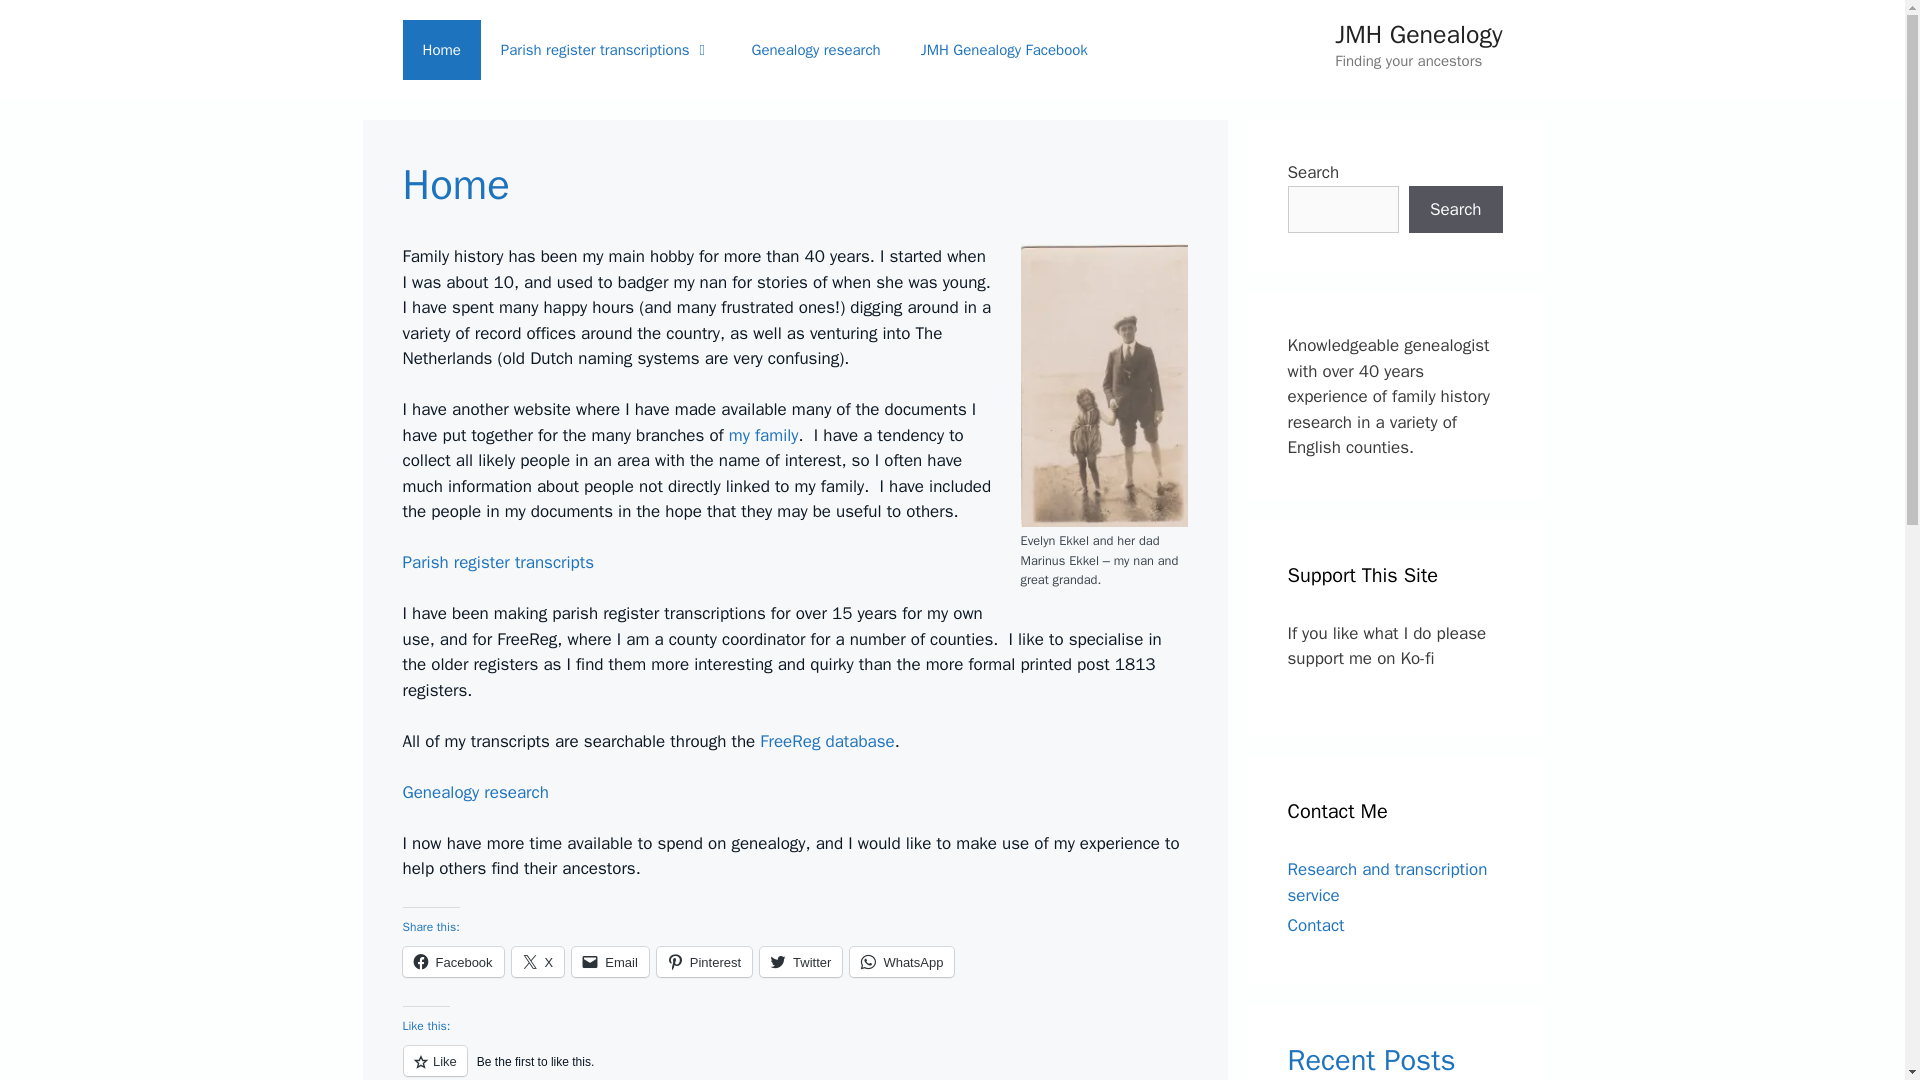  Describe the element at coordinates (902, 962) in the screenshot. I see `Click to share on WhatsApp` at that location.